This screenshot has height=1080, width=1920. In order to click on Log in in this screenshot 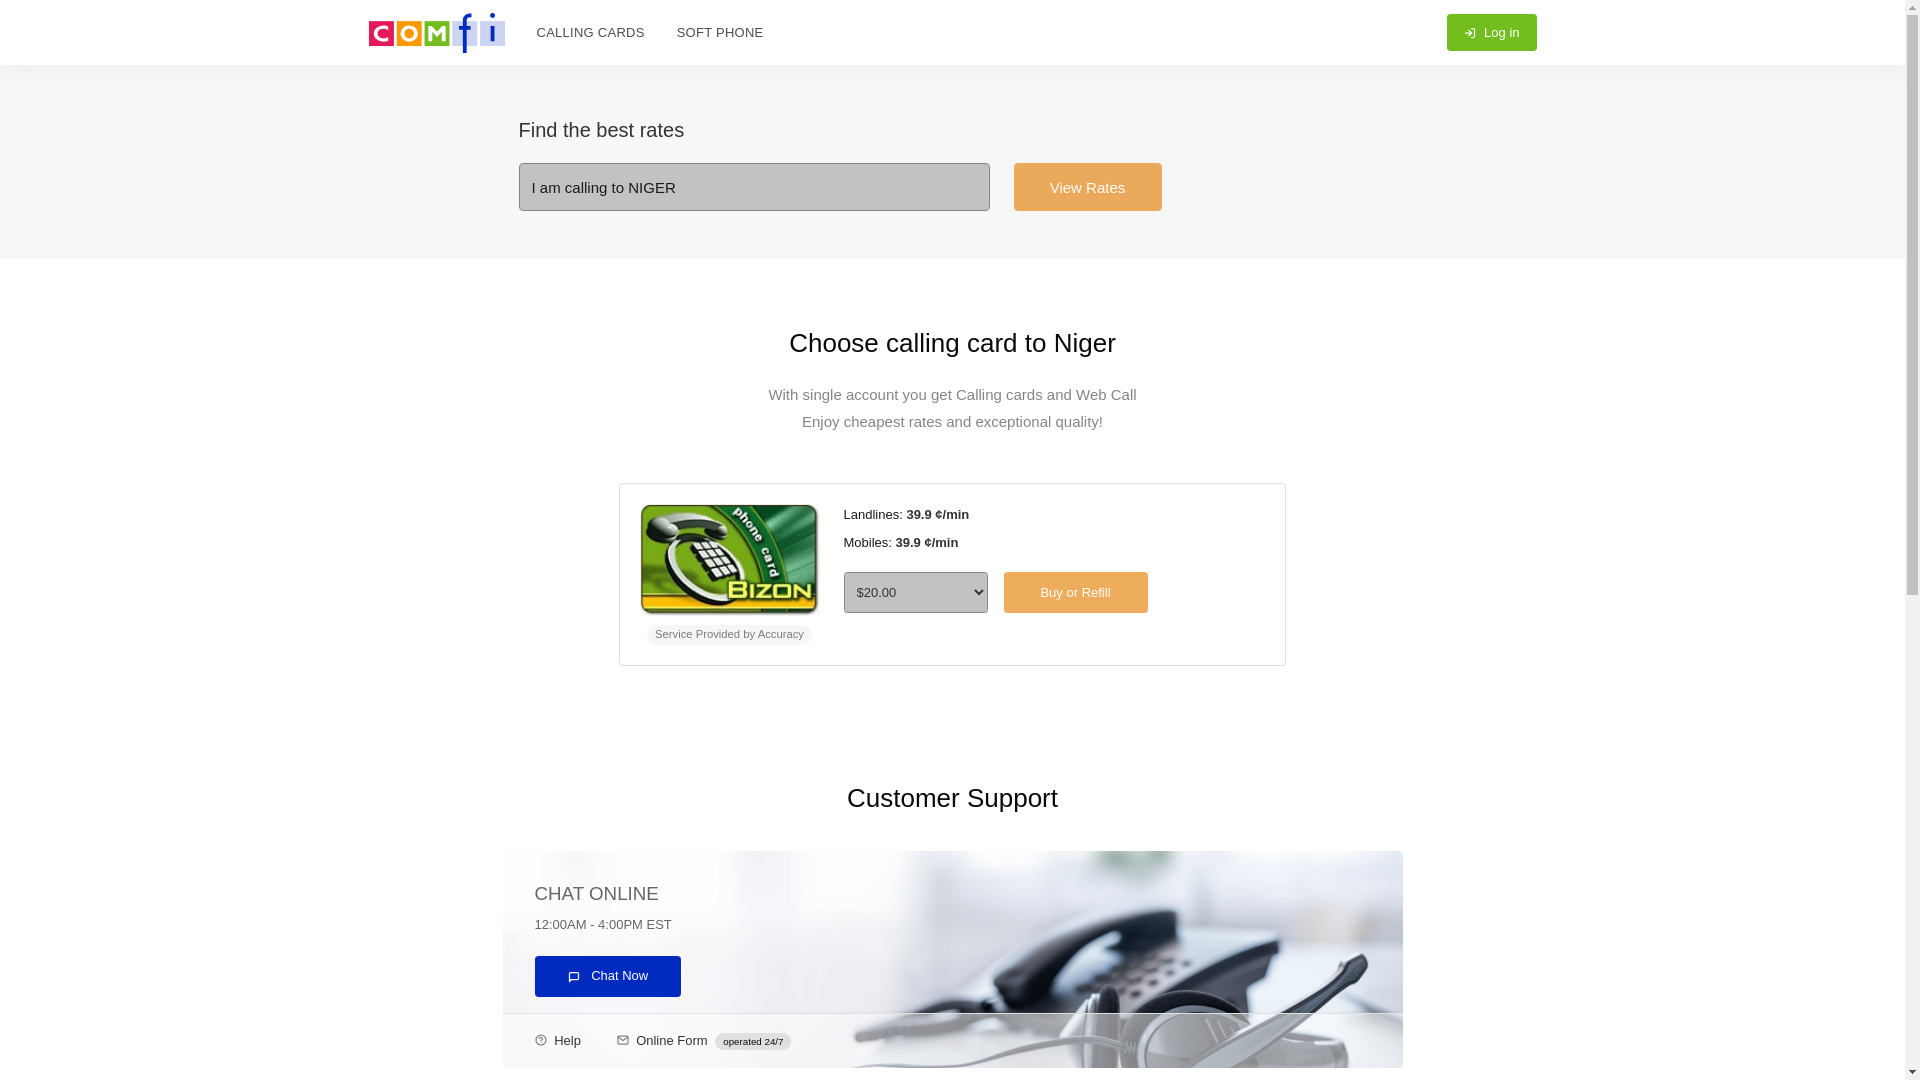, I will do `click(1492, 32)`.